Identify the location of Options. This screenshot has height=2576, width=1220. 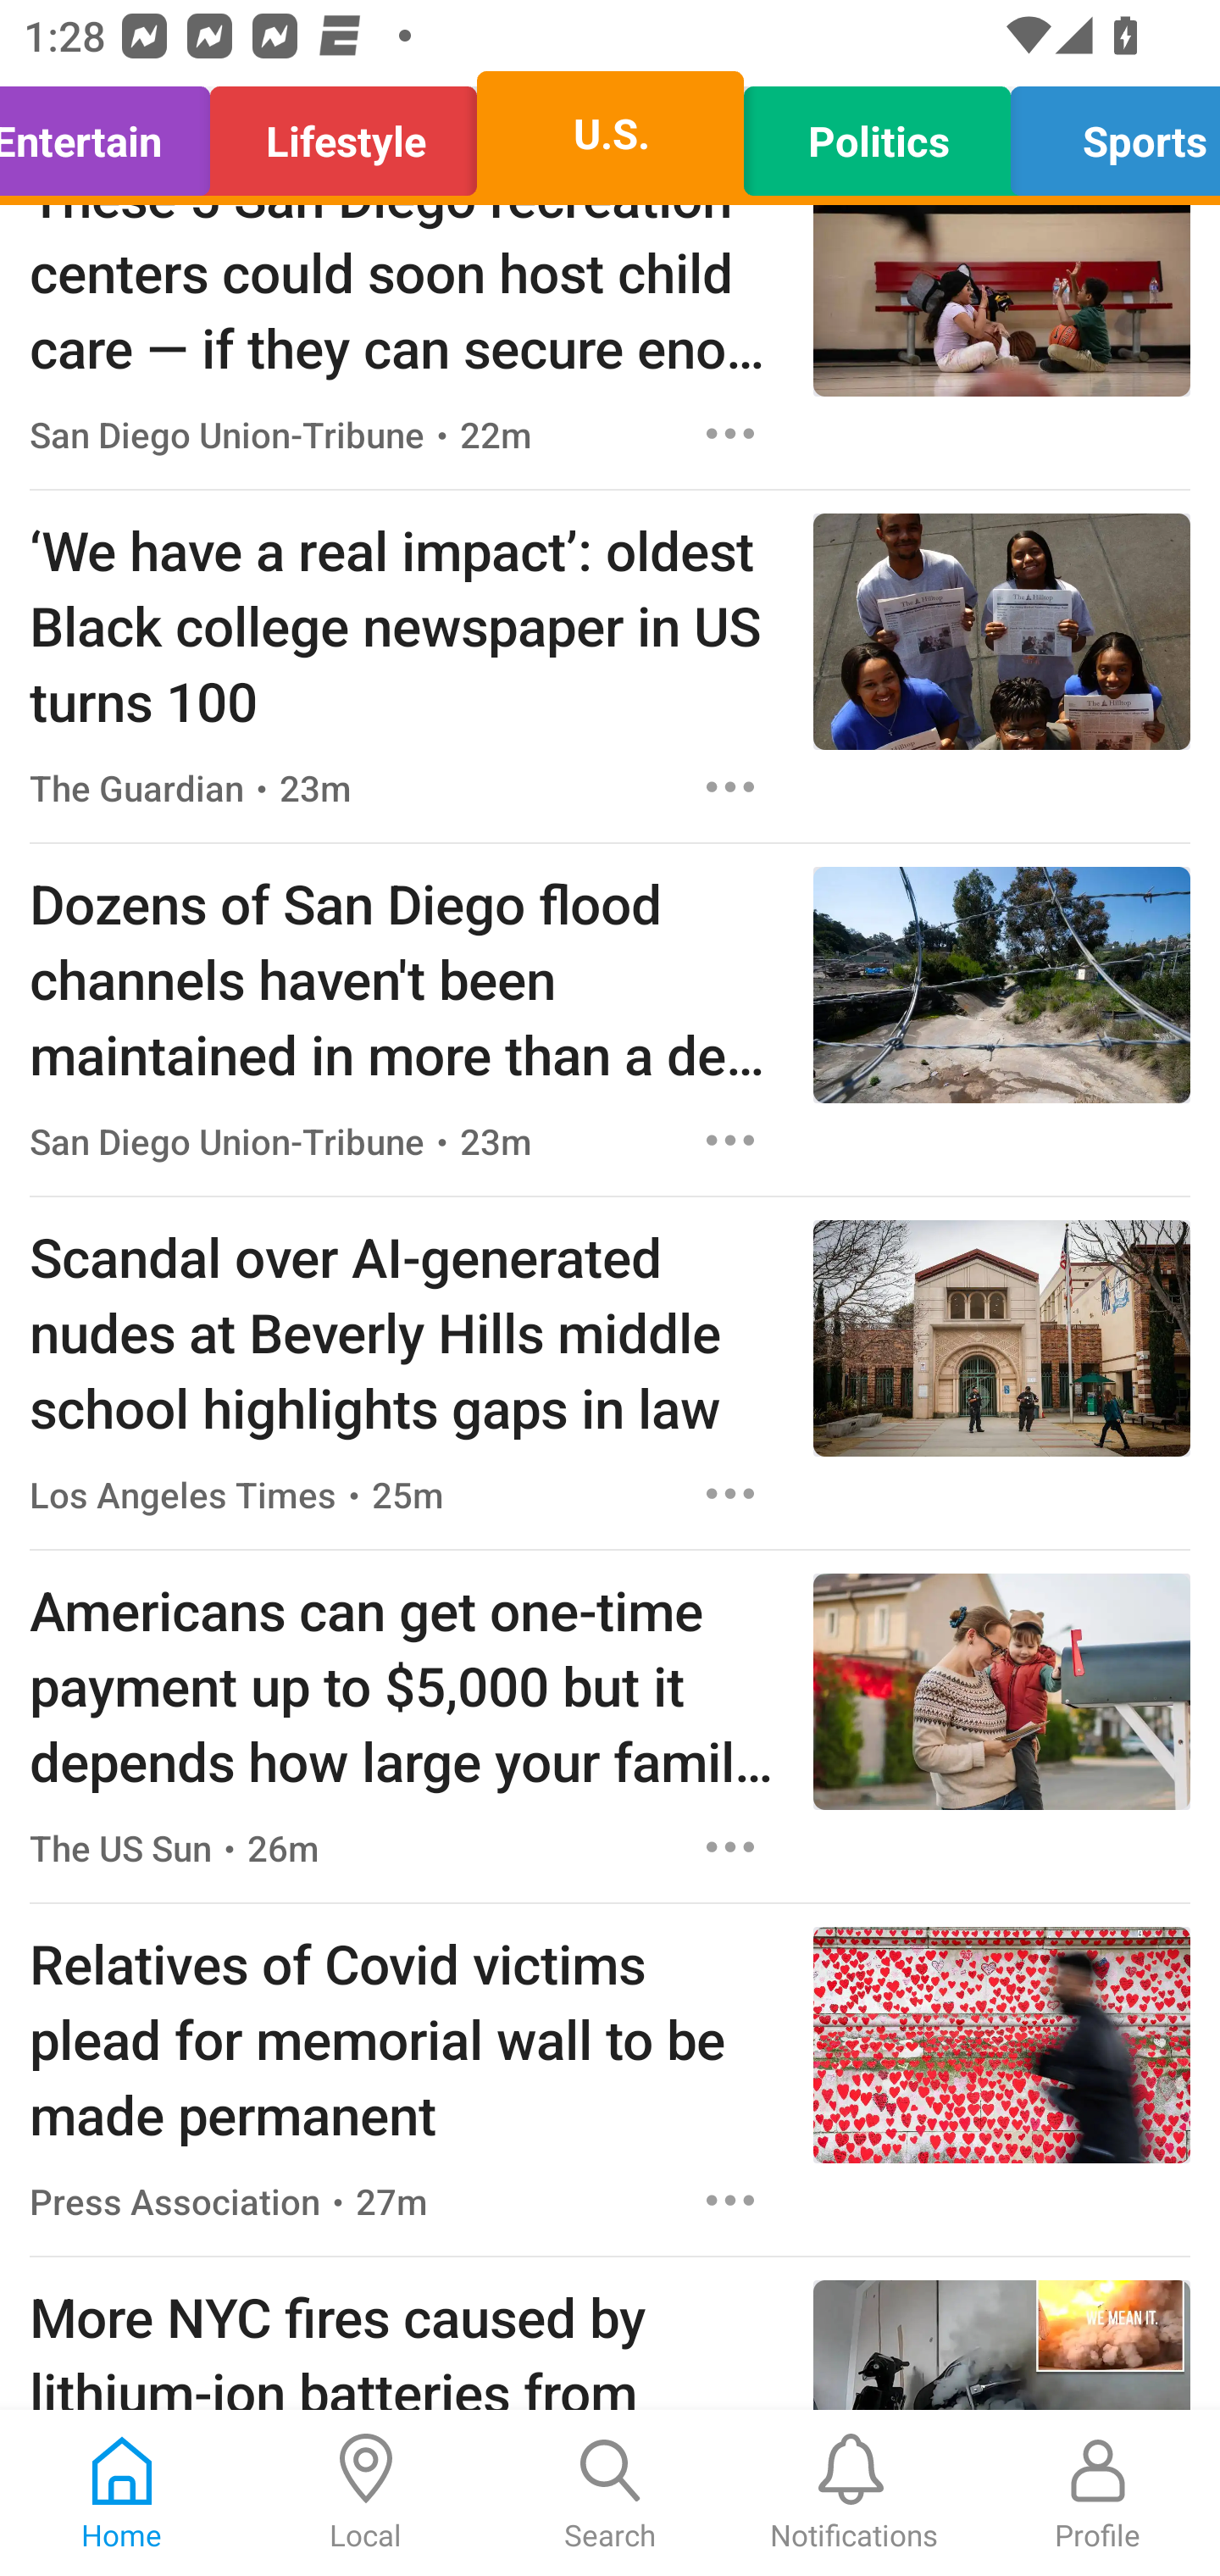
(730, 434).